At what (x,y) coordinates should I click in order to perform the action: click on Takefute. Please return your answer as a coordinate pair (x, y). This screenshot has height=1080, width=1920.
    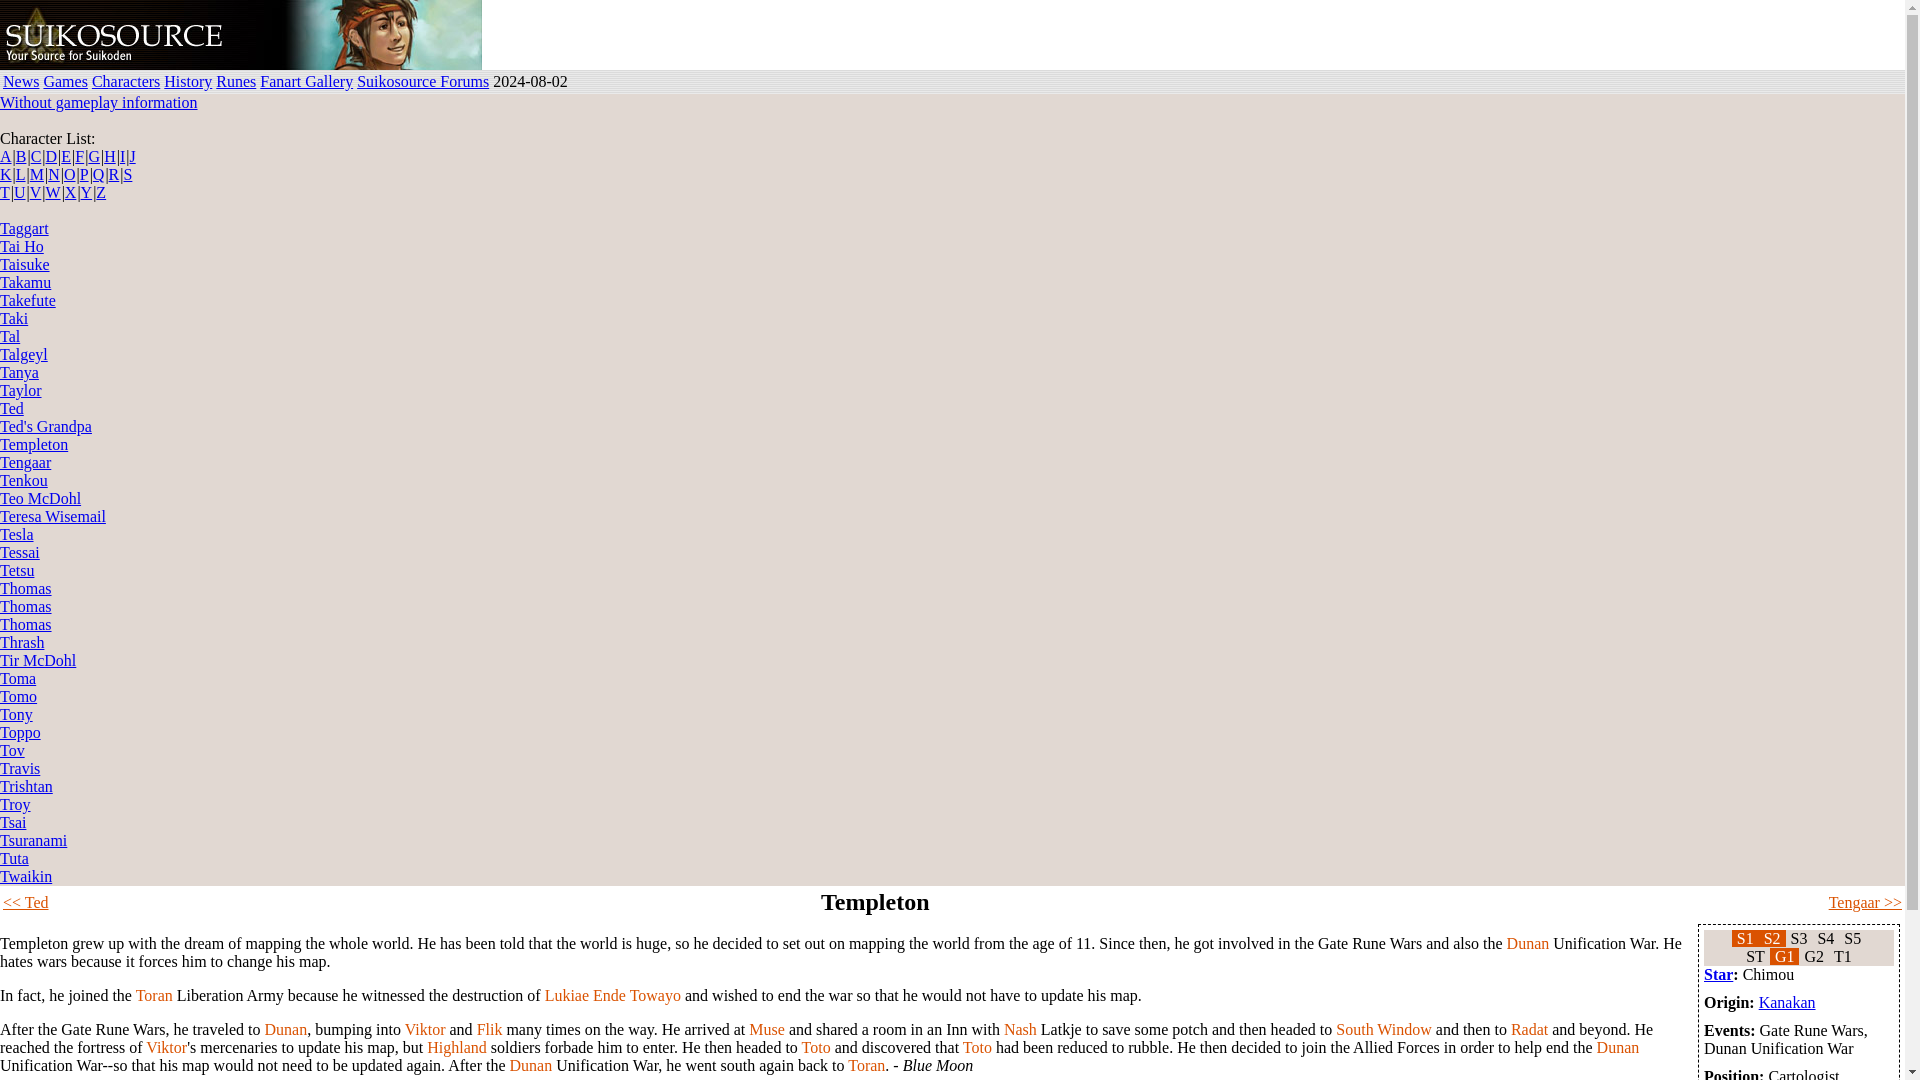
    Looking at the image, I should click on (28, 300).